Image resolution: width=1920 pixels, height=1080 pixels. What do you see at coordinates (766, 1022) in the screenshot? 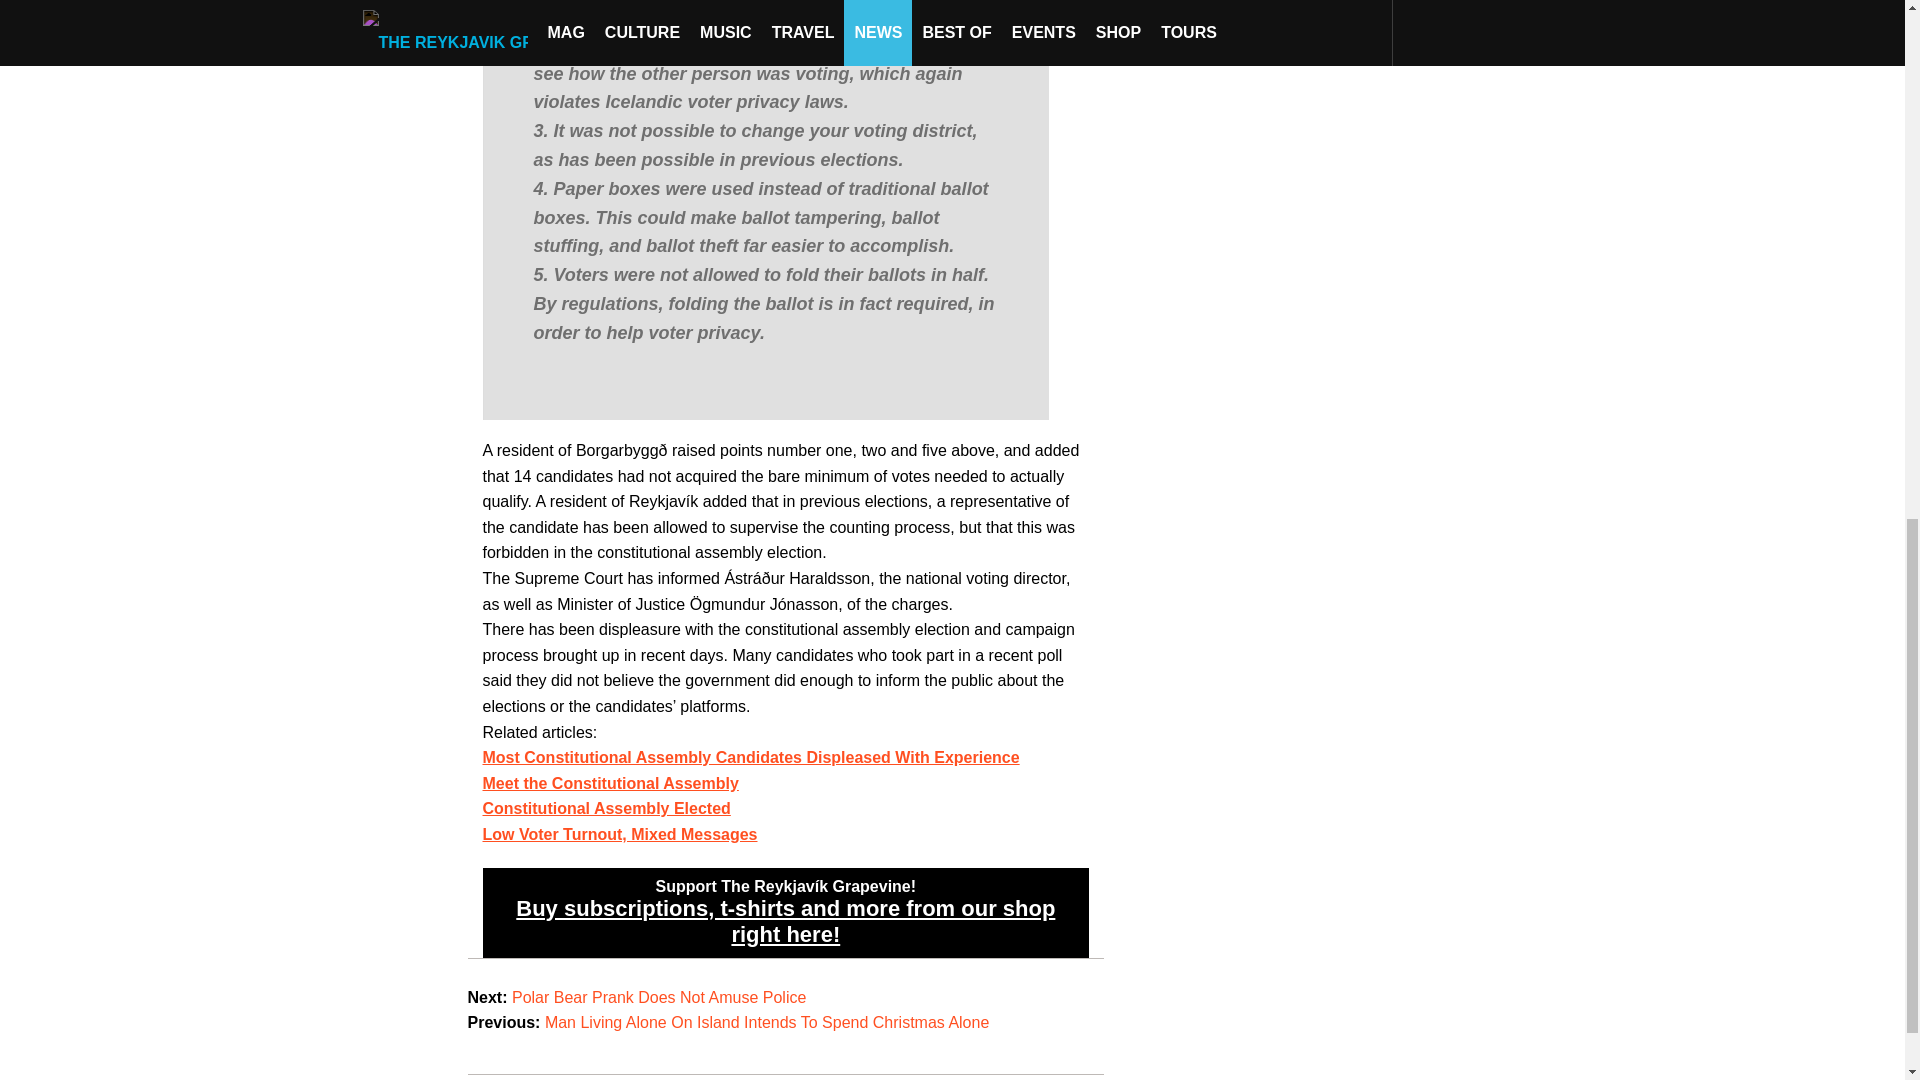
I see `Man Living Alone On Island Intends To Spend Christmas Alone` at bounding box center [766, 1022].